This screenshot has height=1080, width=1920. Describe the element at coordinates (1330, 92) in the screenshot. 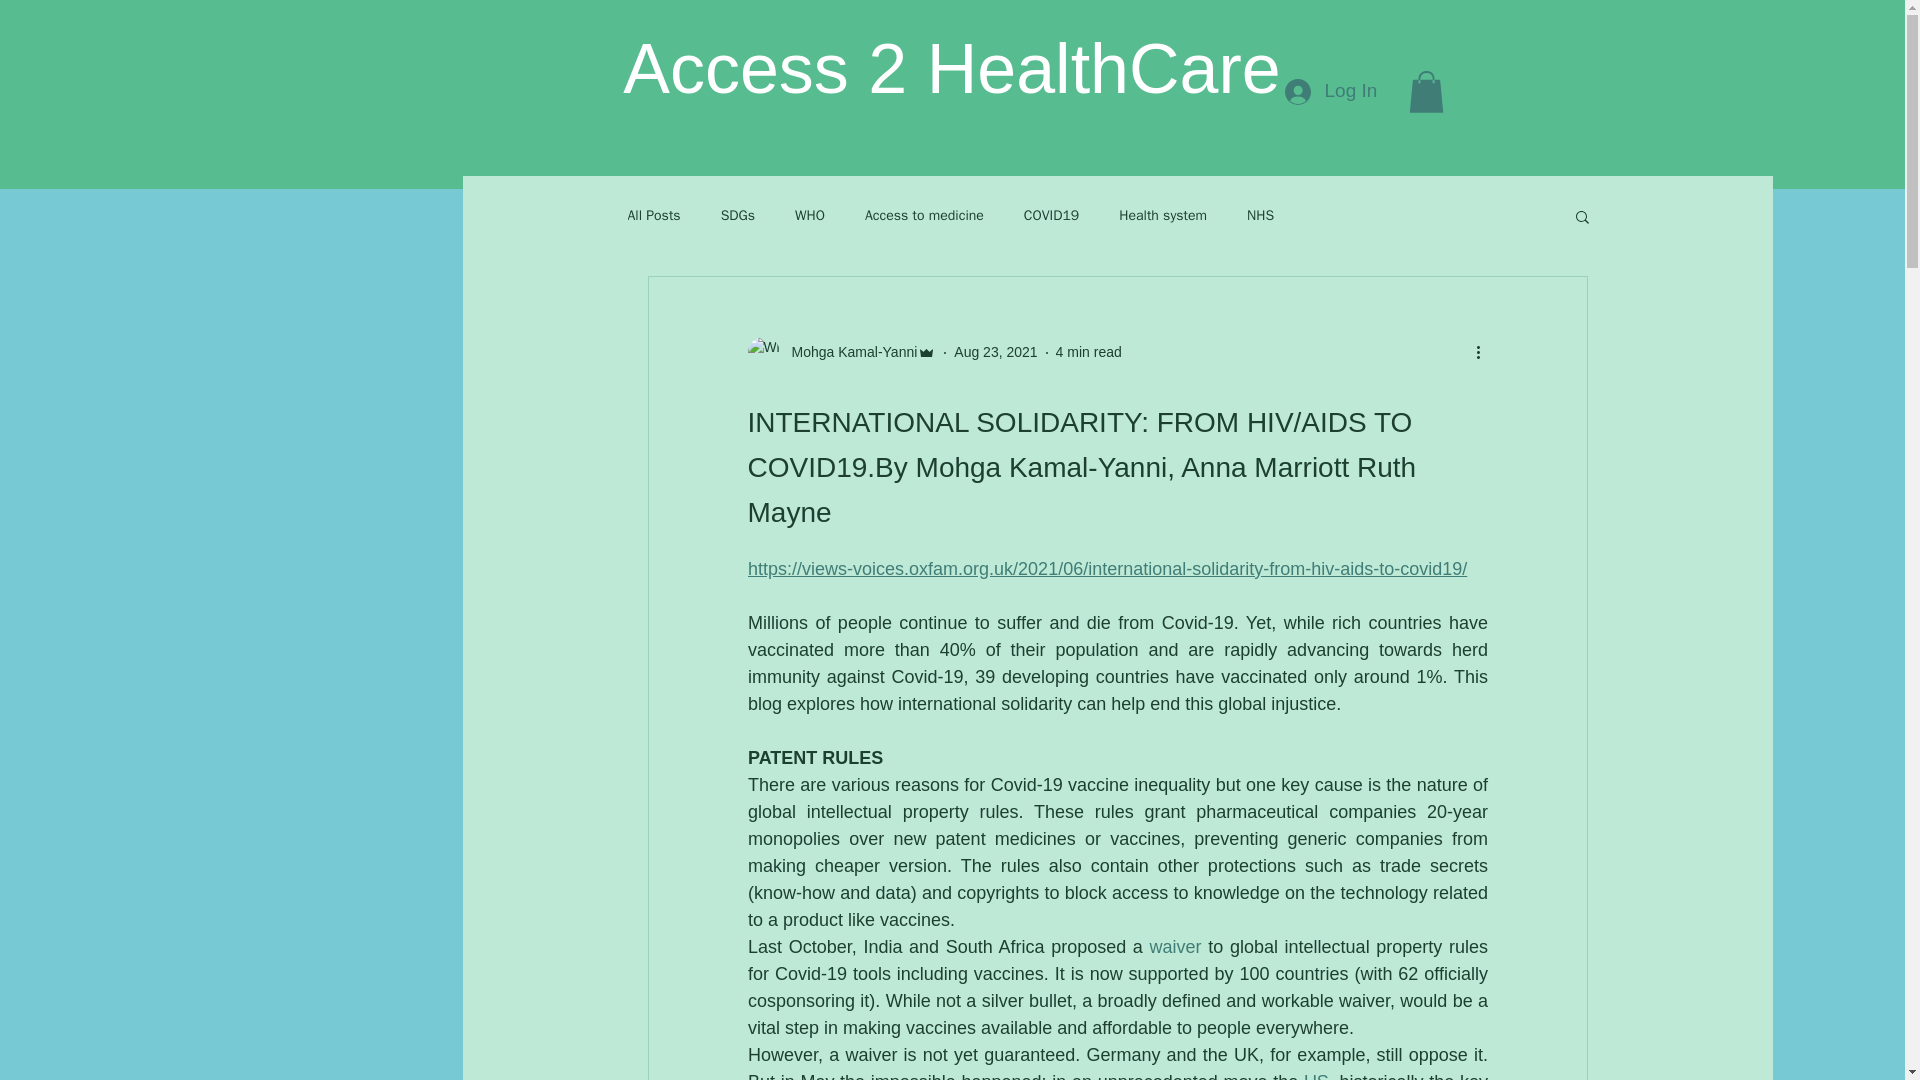

I see `Log In` at that location.